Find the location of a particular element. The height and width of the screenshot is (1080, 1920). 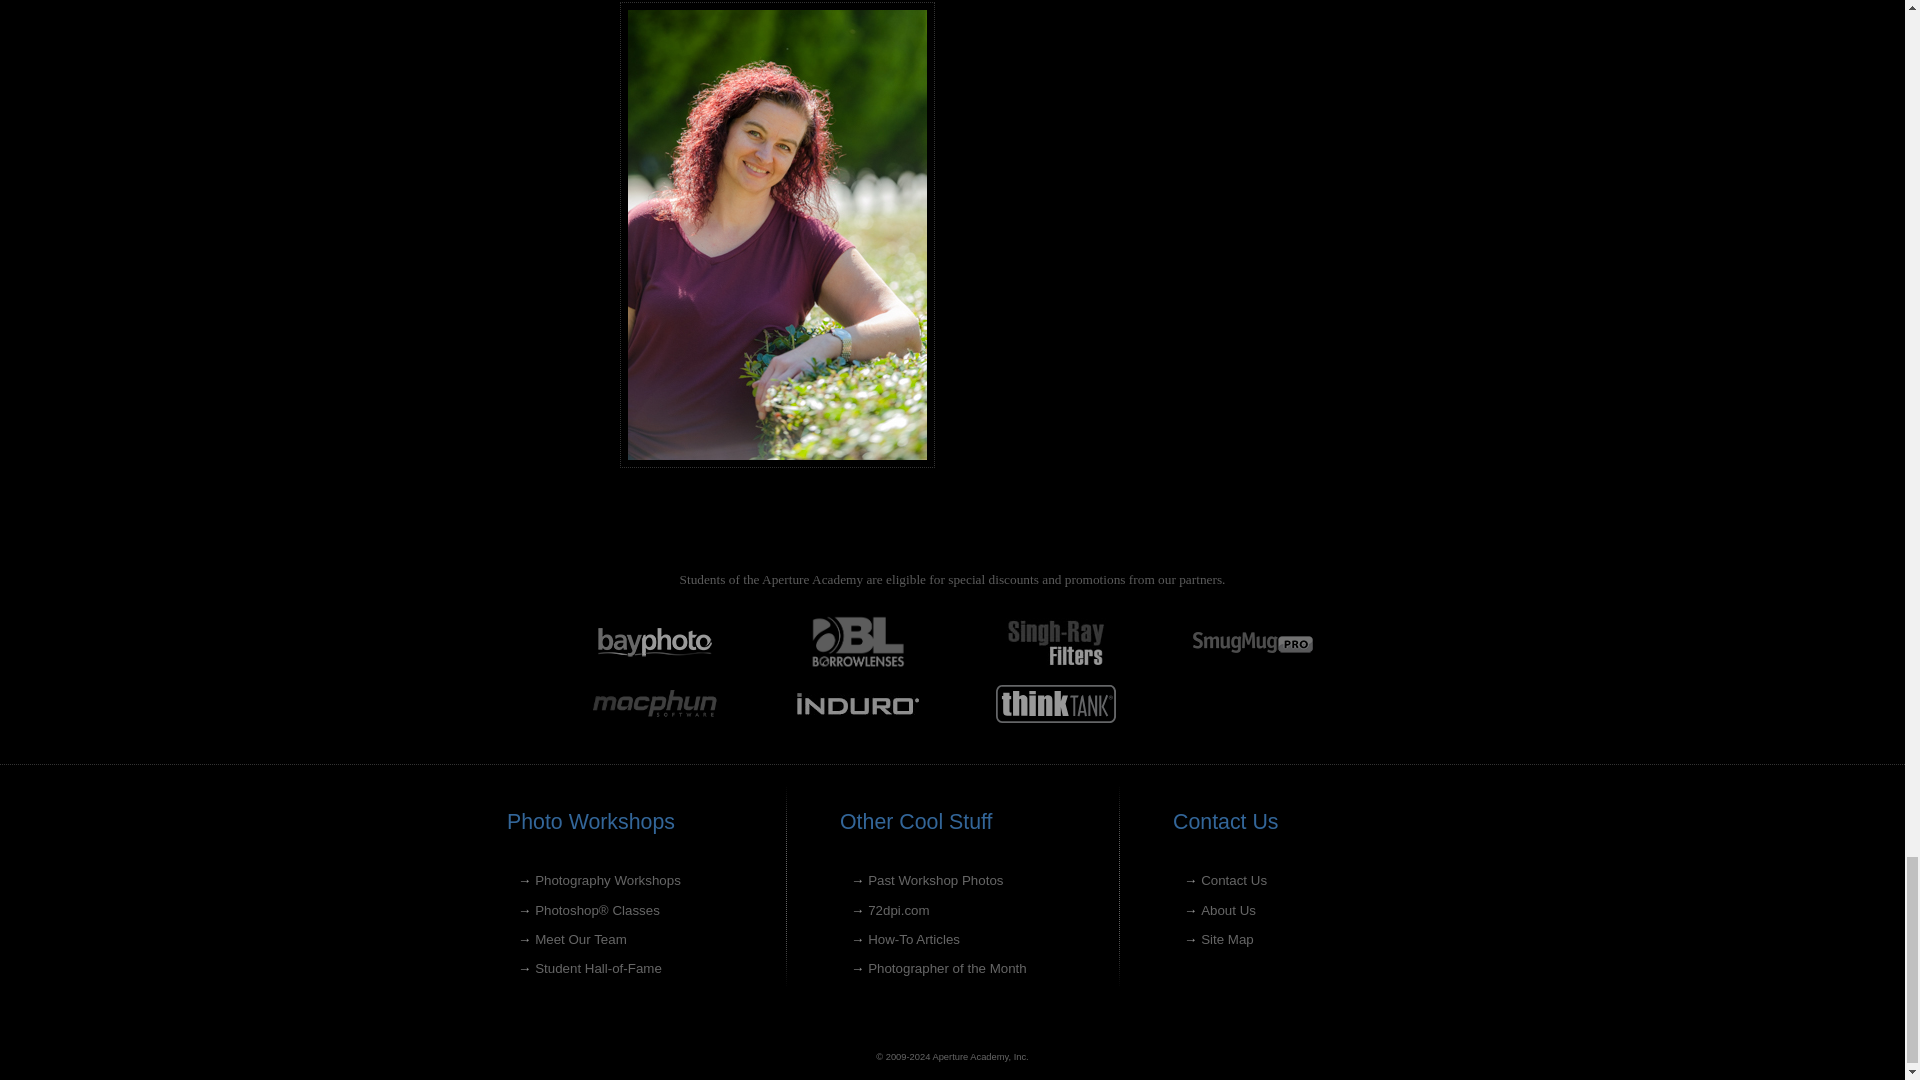

Photographer of the Month is located at coordinates (947, 968).